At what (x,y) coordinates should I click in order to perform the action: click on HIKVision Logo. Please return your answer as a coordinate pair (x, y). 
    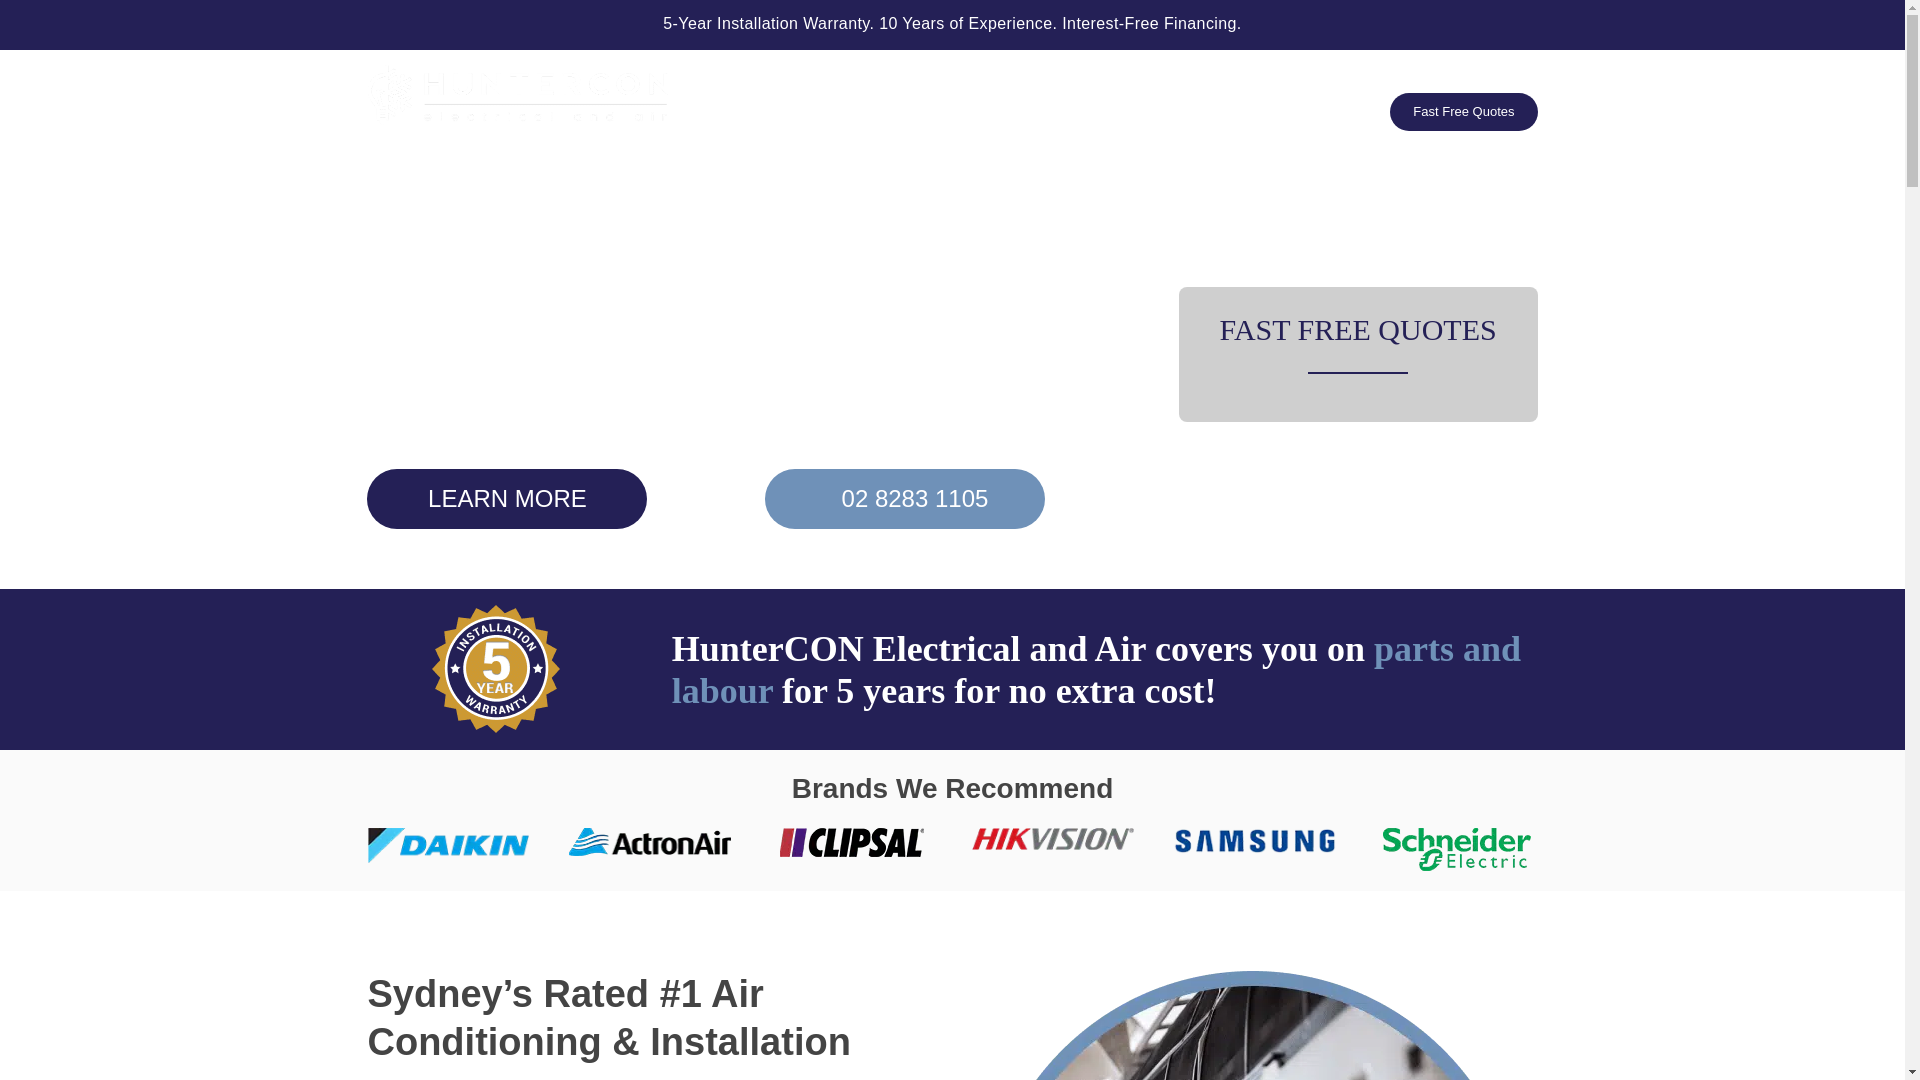
    Looking at the image, I should click on (1052, 838).